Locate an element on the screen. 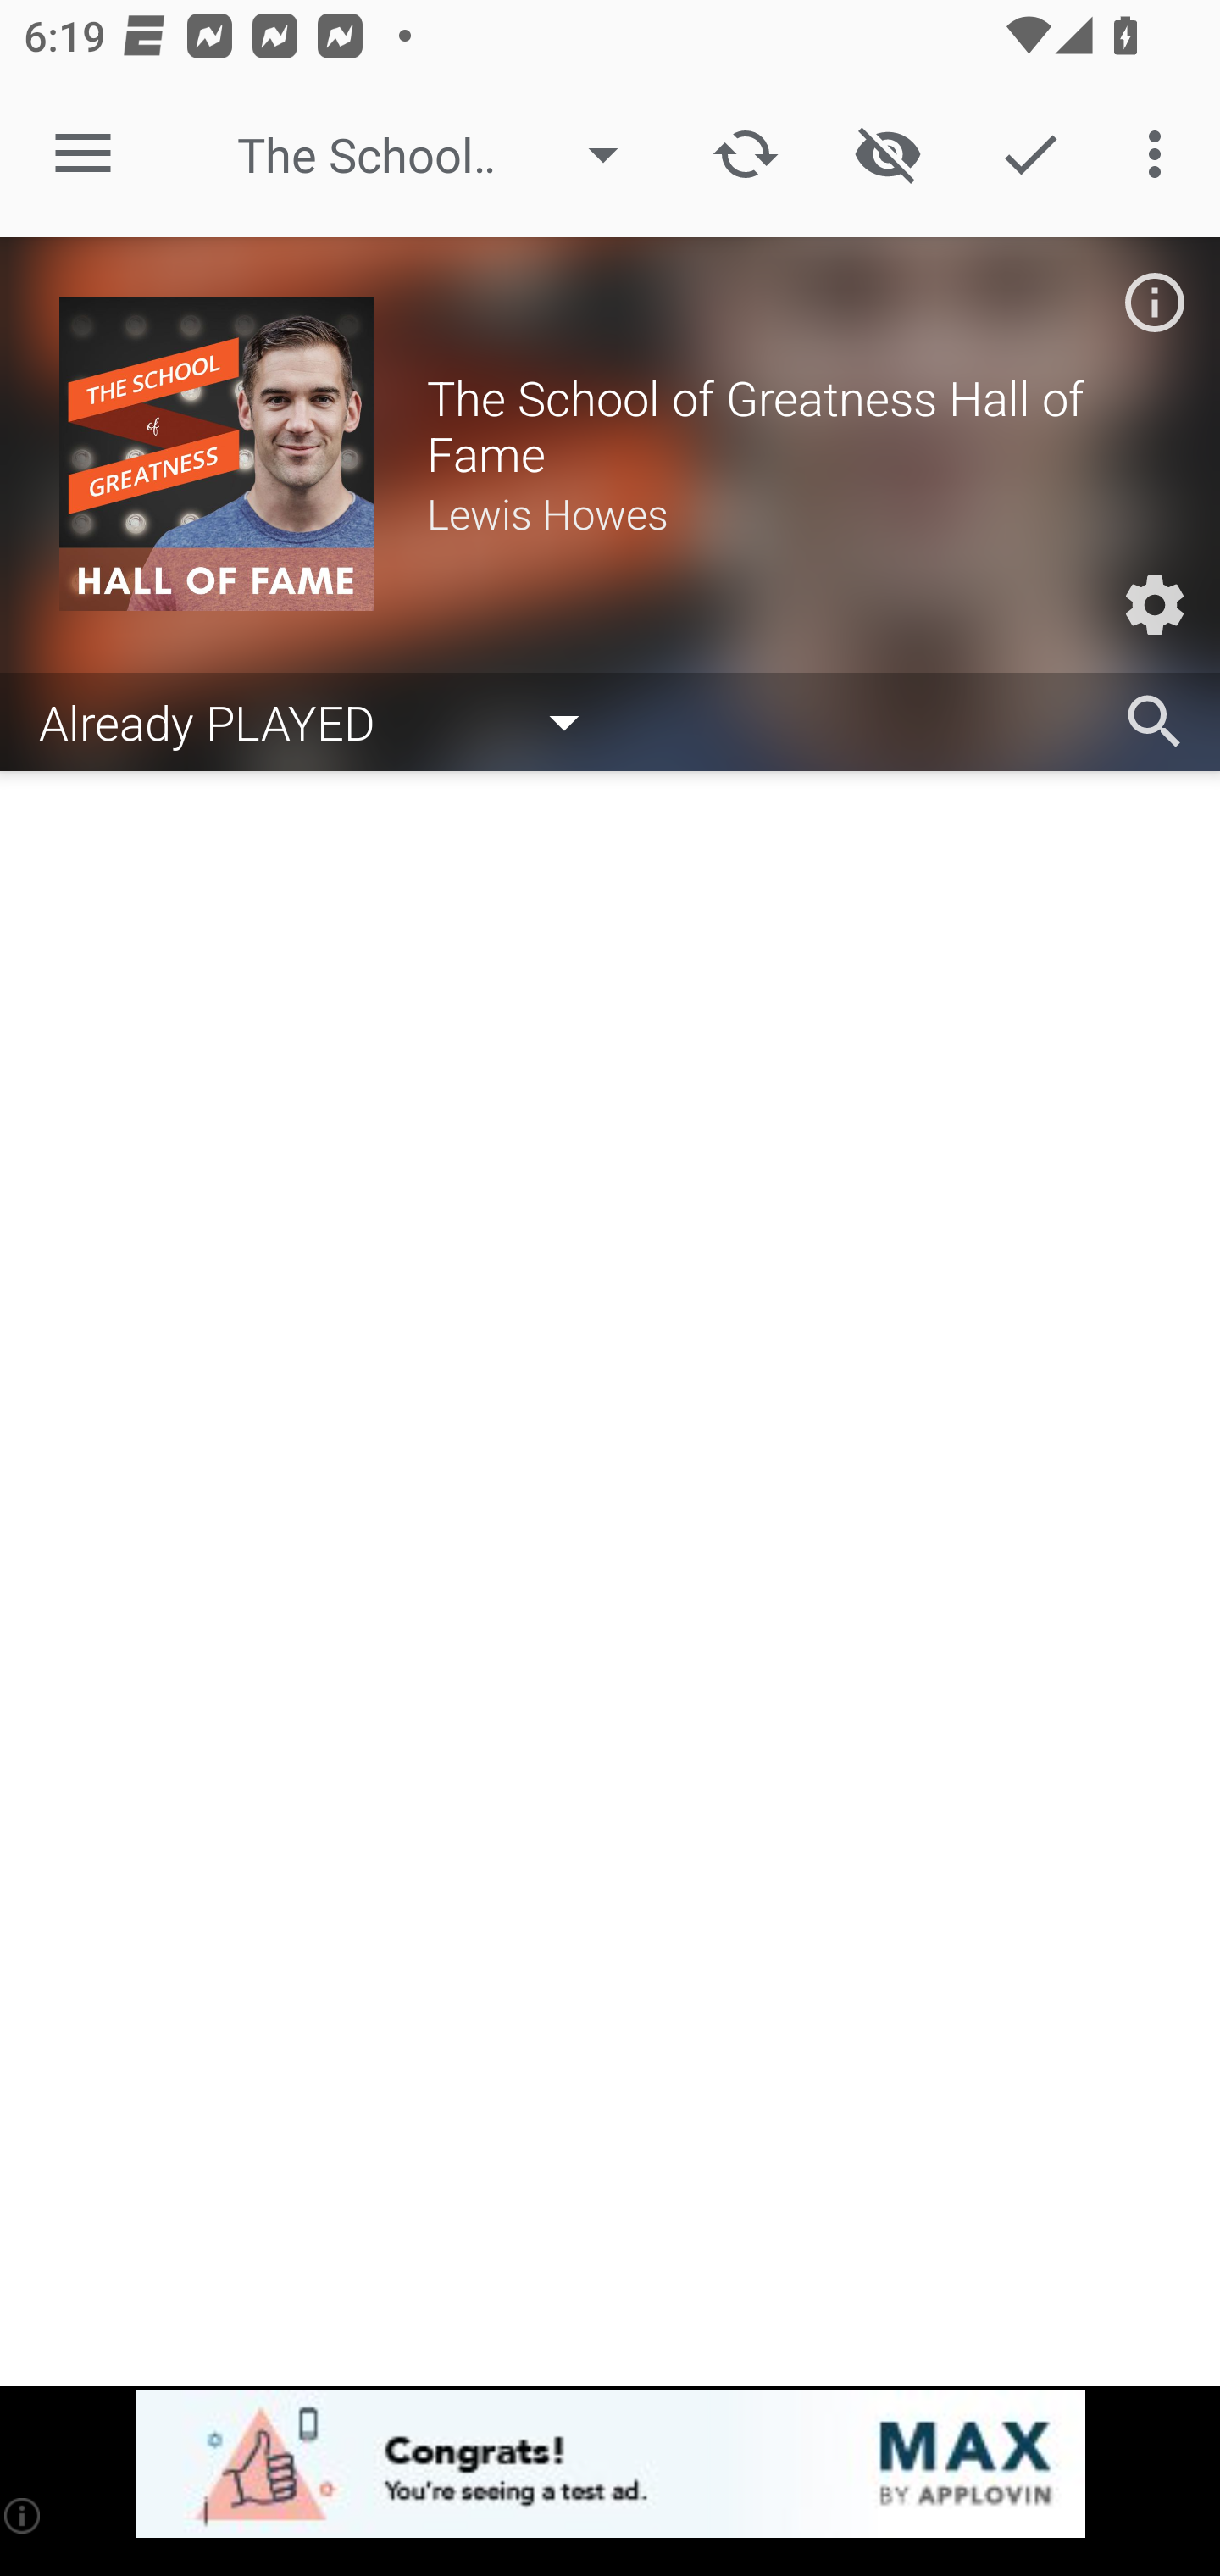 The image size is (1220, 2576). Action Mode is located at coordinates (1030, 154).